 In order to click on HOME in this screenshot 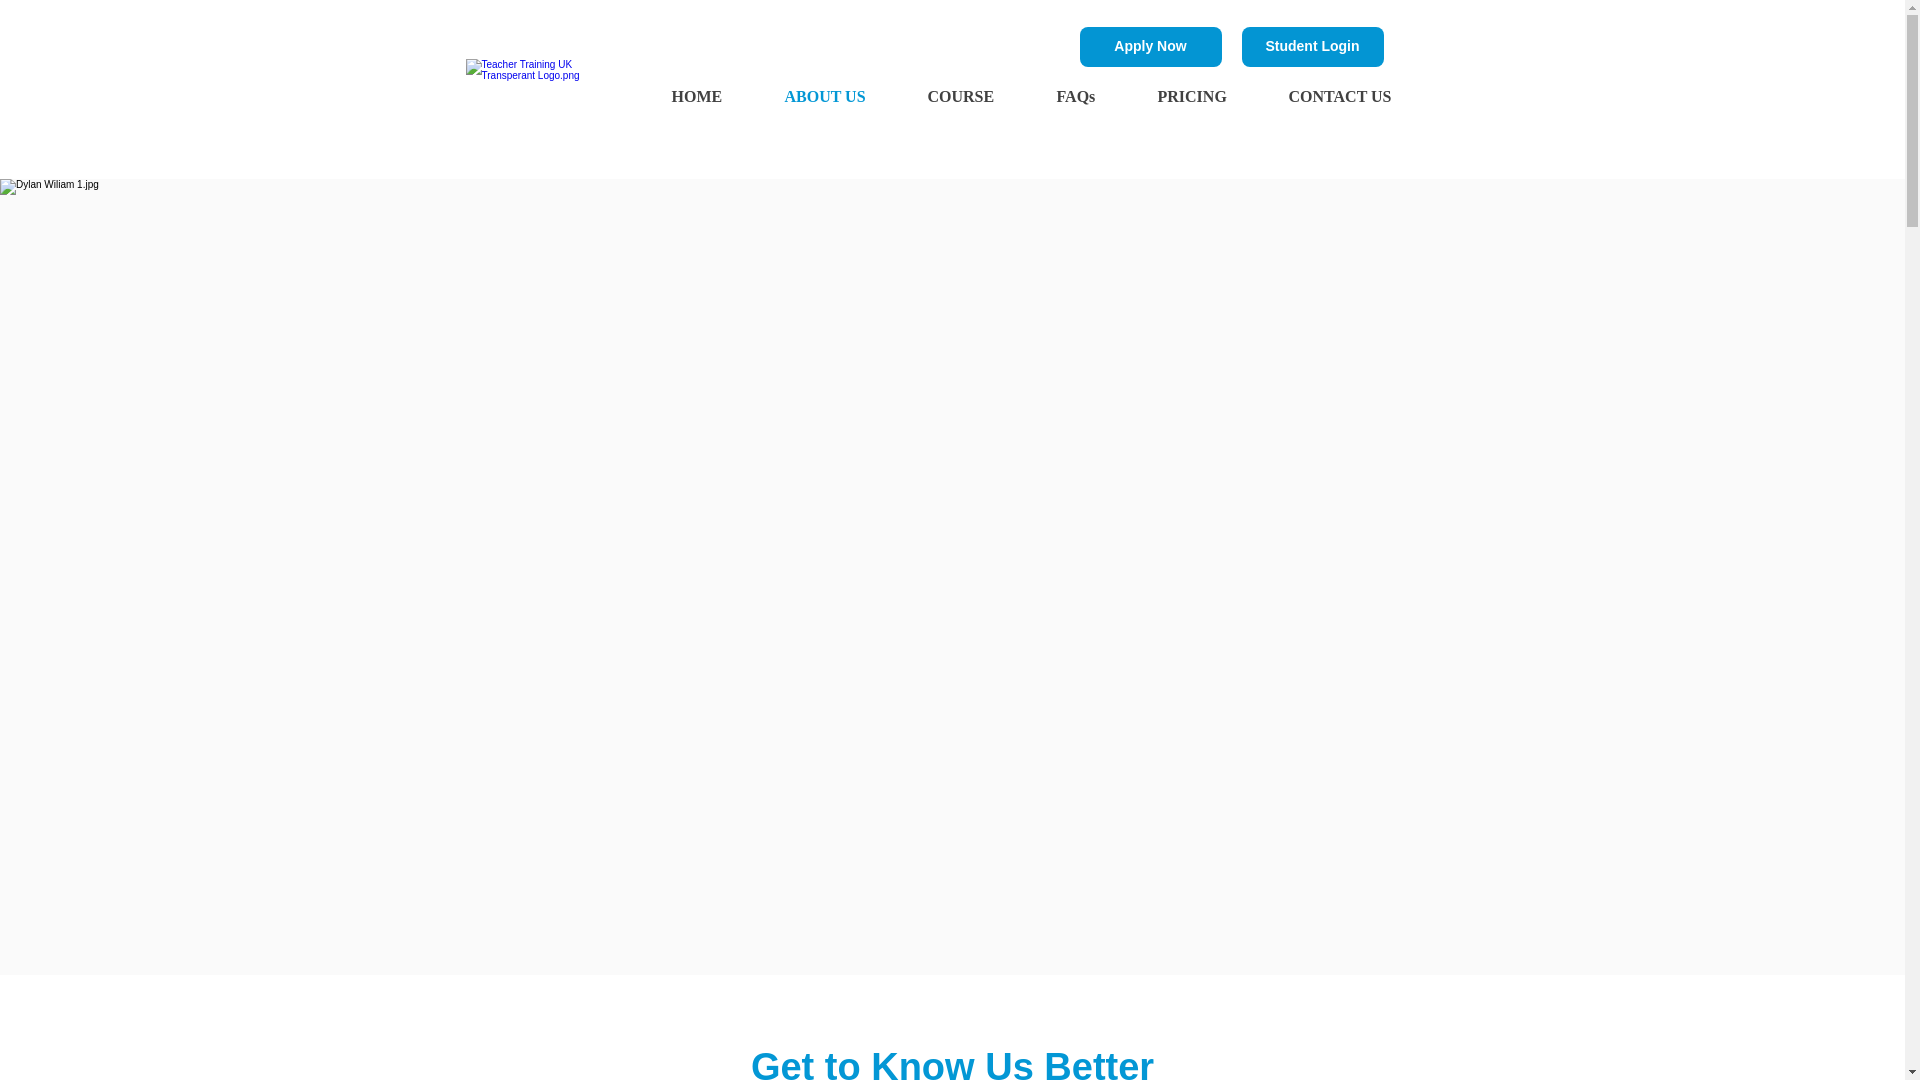, I will do `click(712, 97)`.